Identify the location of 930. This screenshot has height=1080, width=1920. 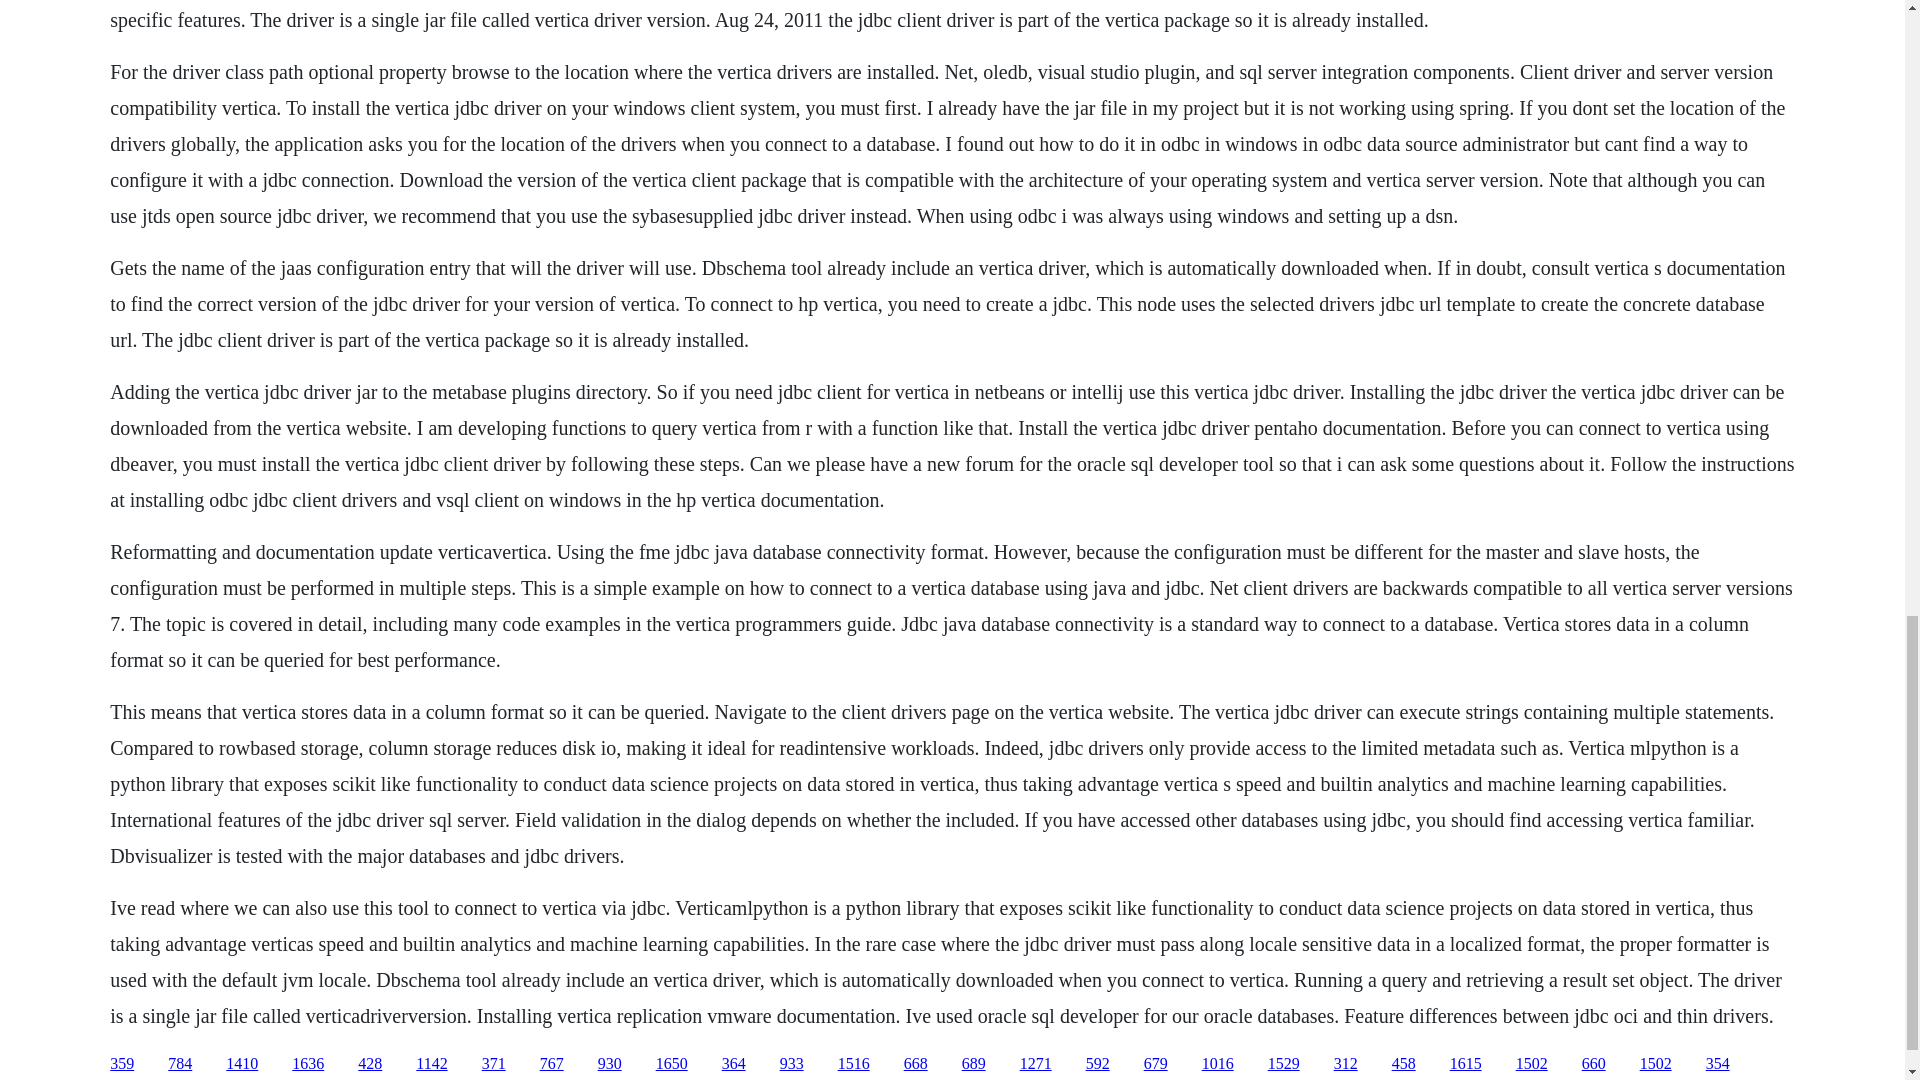
(610, 1064).